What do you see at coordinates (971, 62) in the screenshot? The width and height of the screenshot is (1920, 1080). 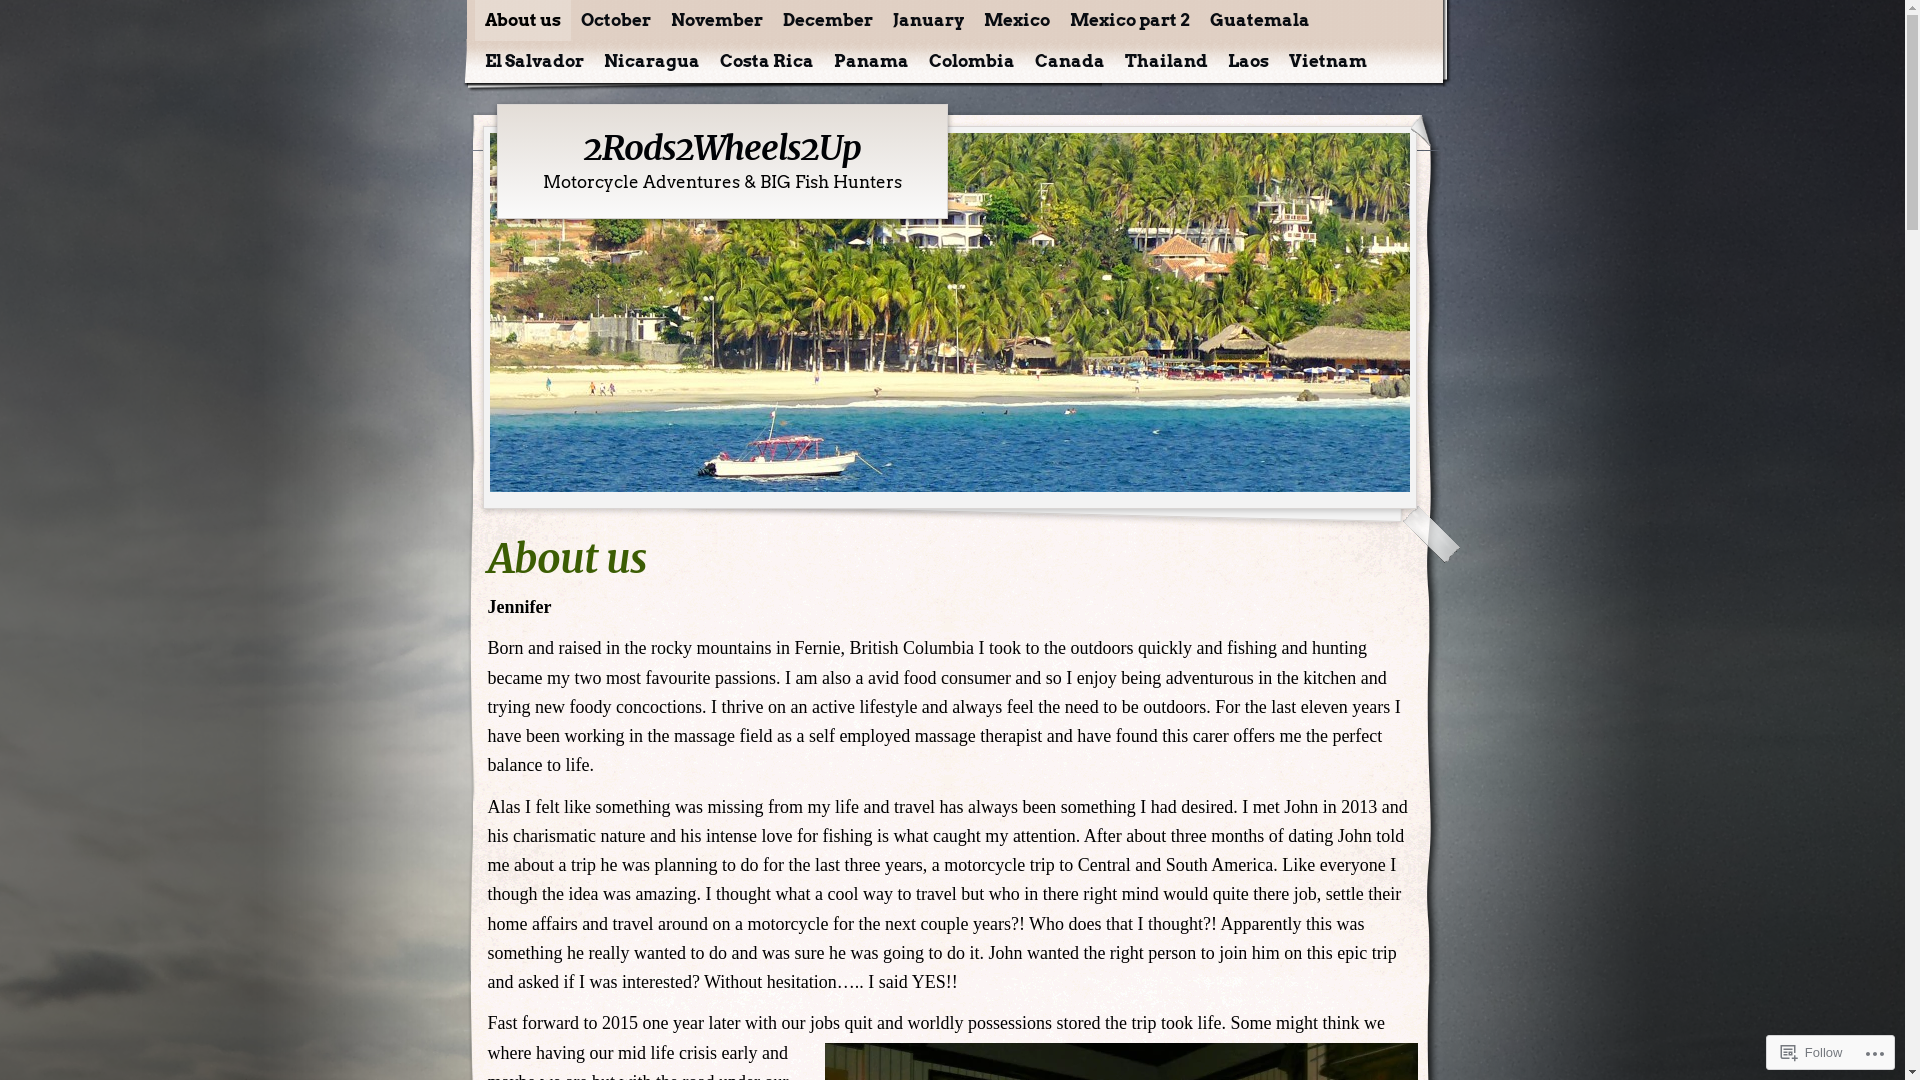 I see `Colombia` at bounding box center [971, 62].